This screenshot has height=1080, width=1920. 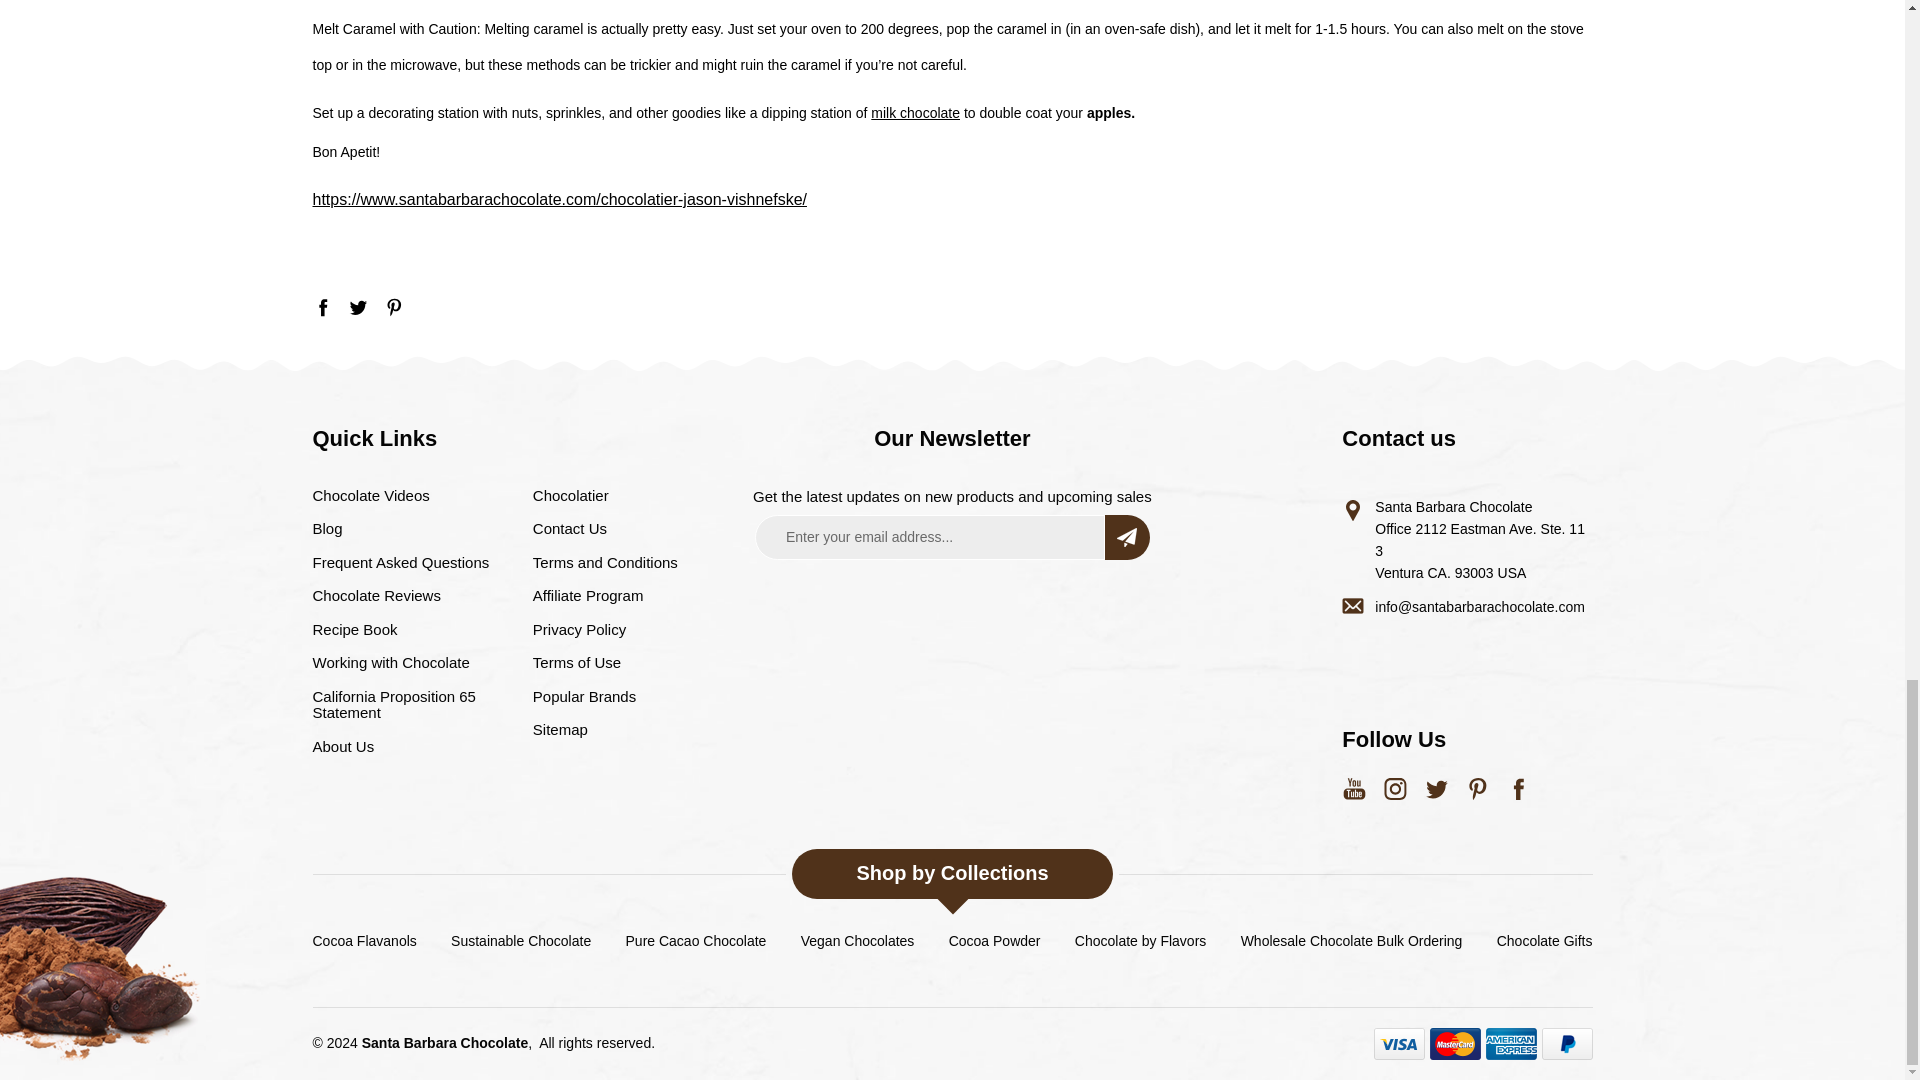 I want to click on Subscribe, so click(x=1128, y=538).